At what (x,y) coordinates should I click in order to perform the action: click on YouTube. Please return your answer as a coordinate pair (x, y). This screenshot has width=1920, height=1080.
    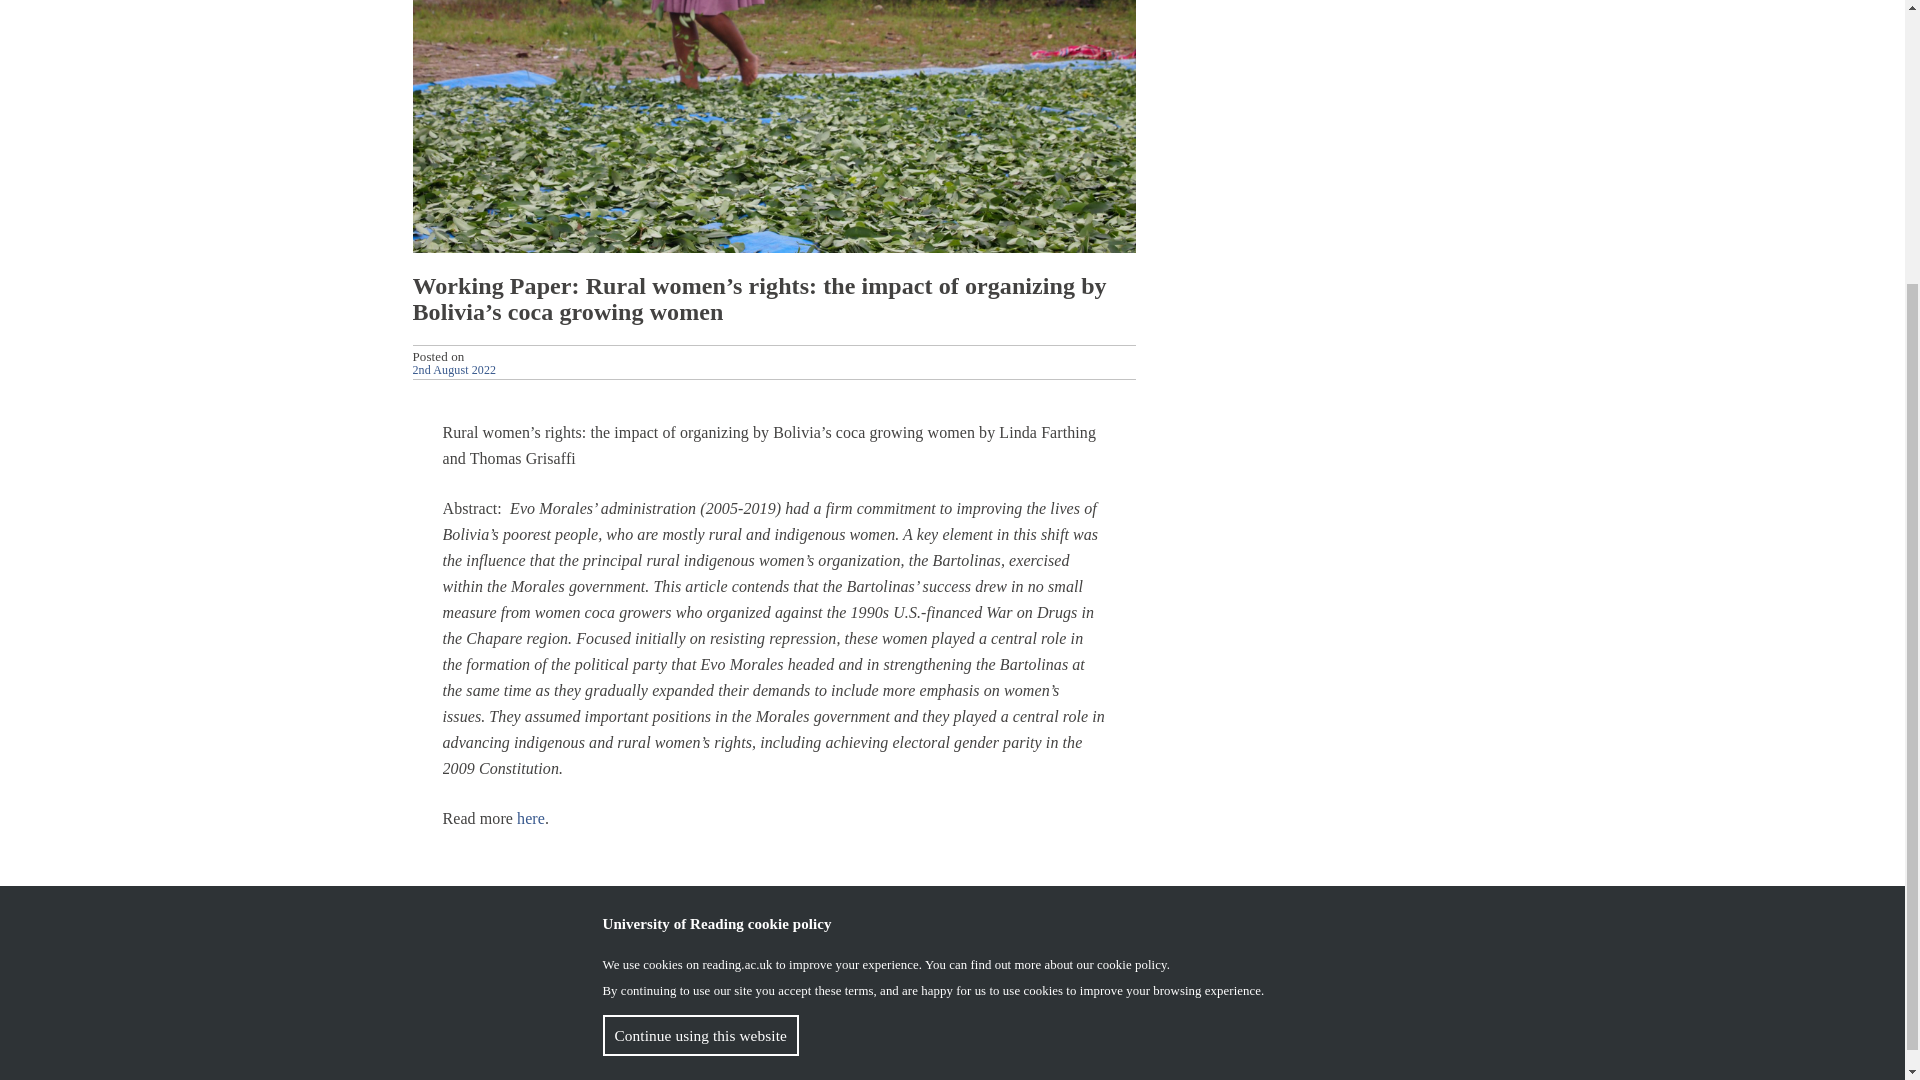
    Looking at the image, I should click on (1404, 1053).